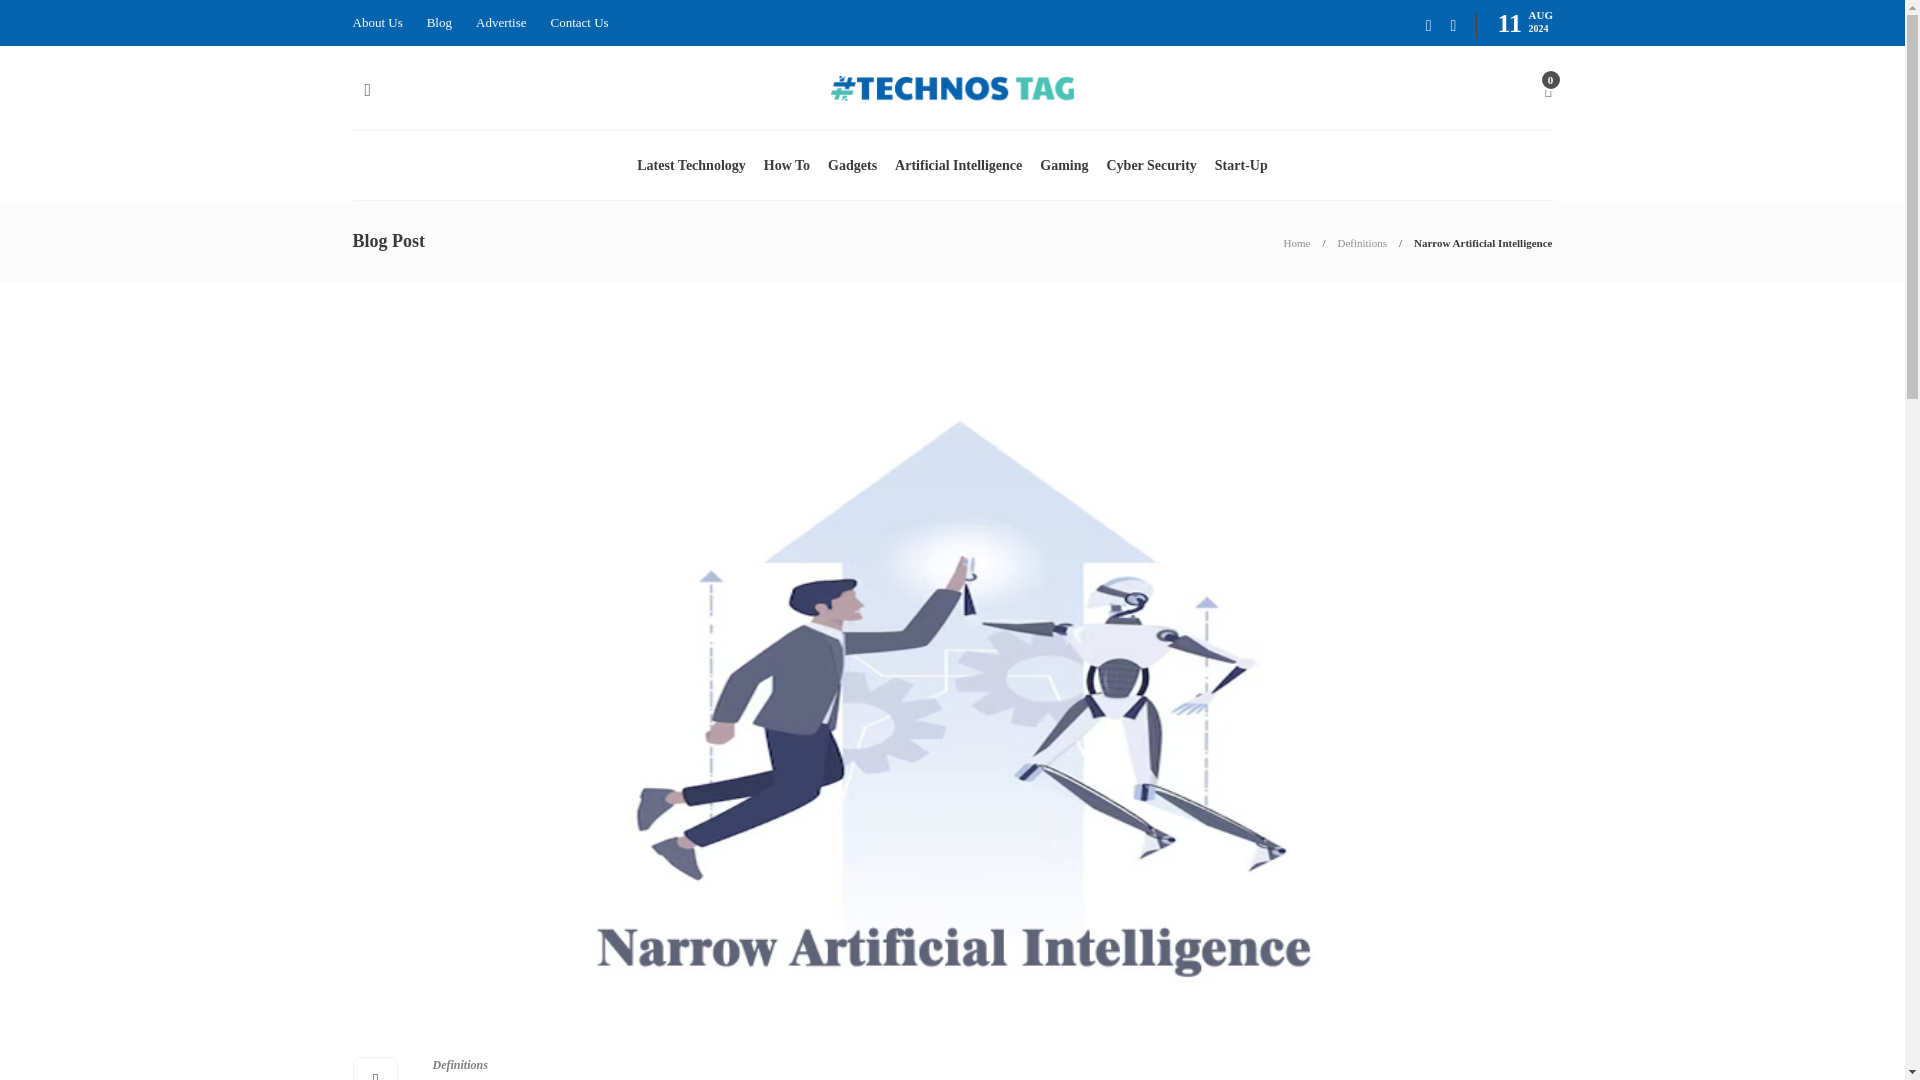  Describe the element at coordinates (1298, 242) in the screenshot. I see `Home` at that location.